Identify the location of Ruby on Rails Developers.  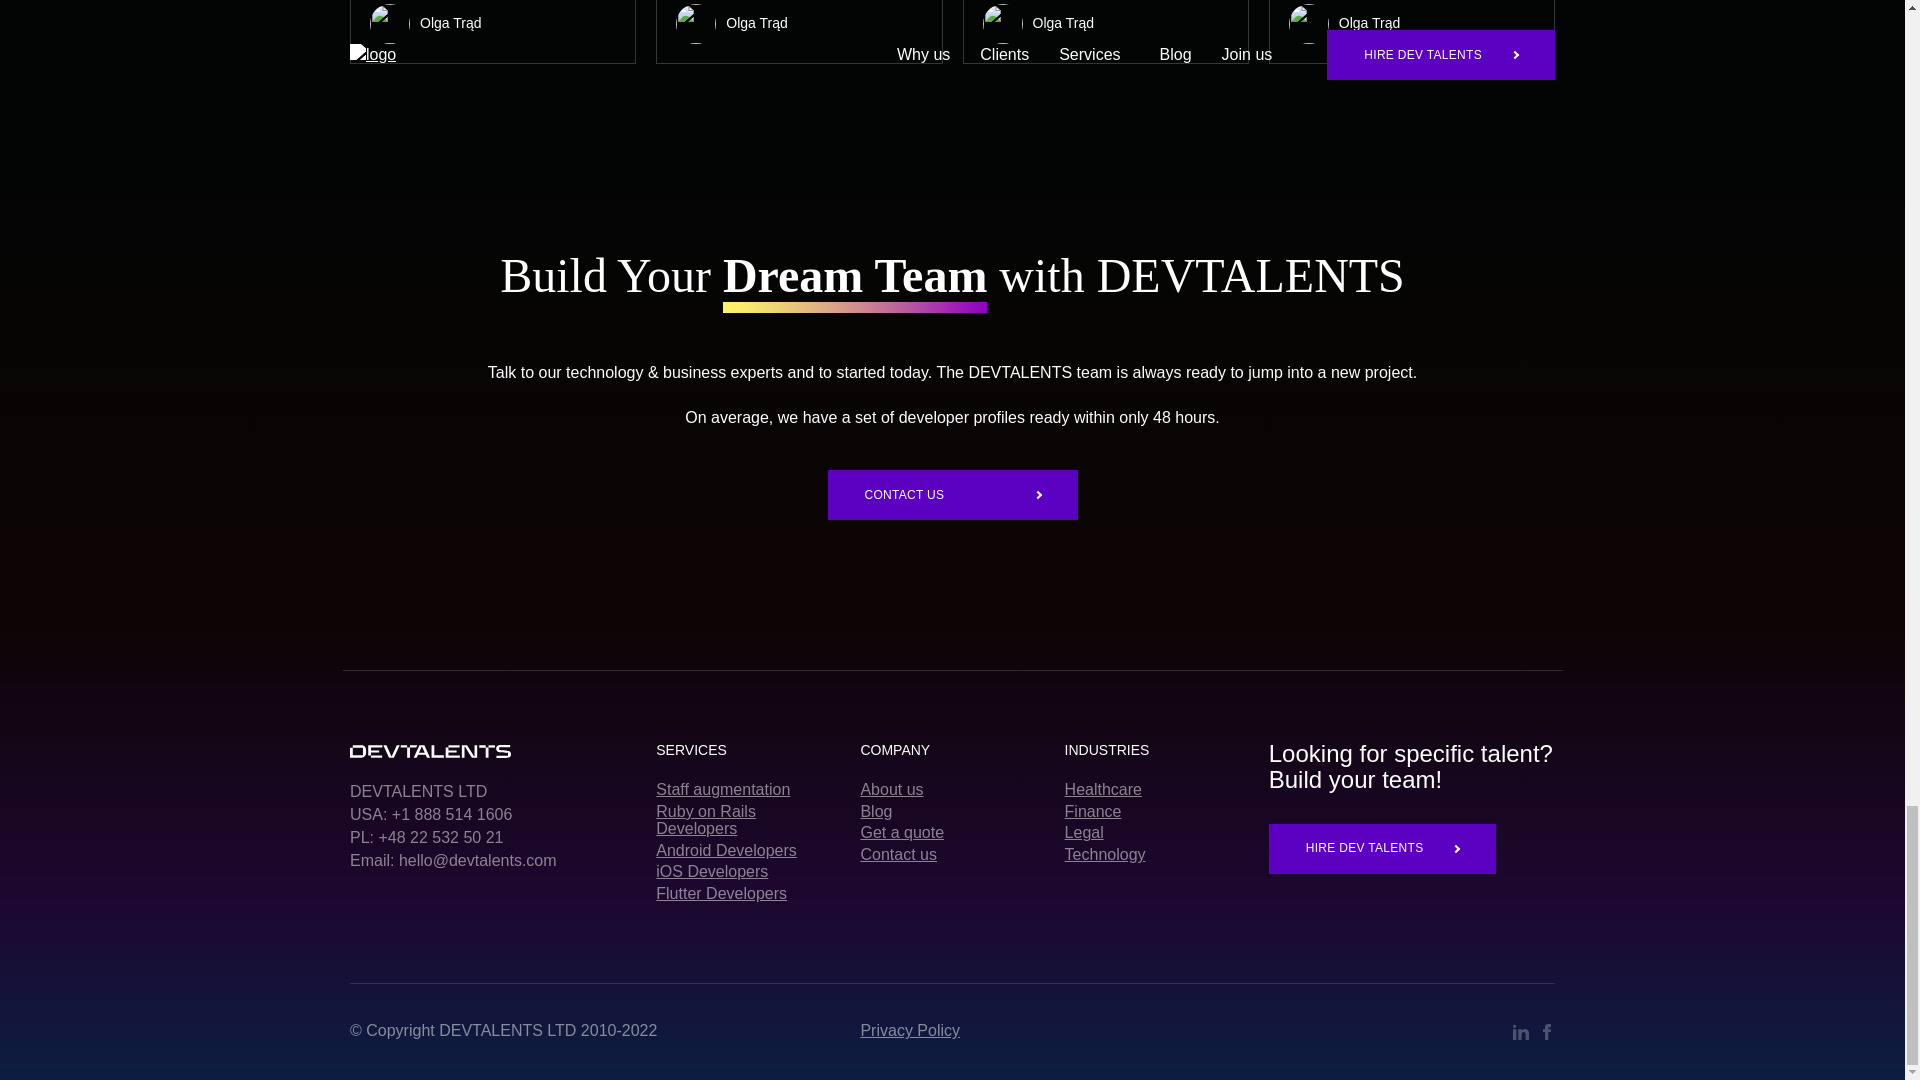
(748, 820).